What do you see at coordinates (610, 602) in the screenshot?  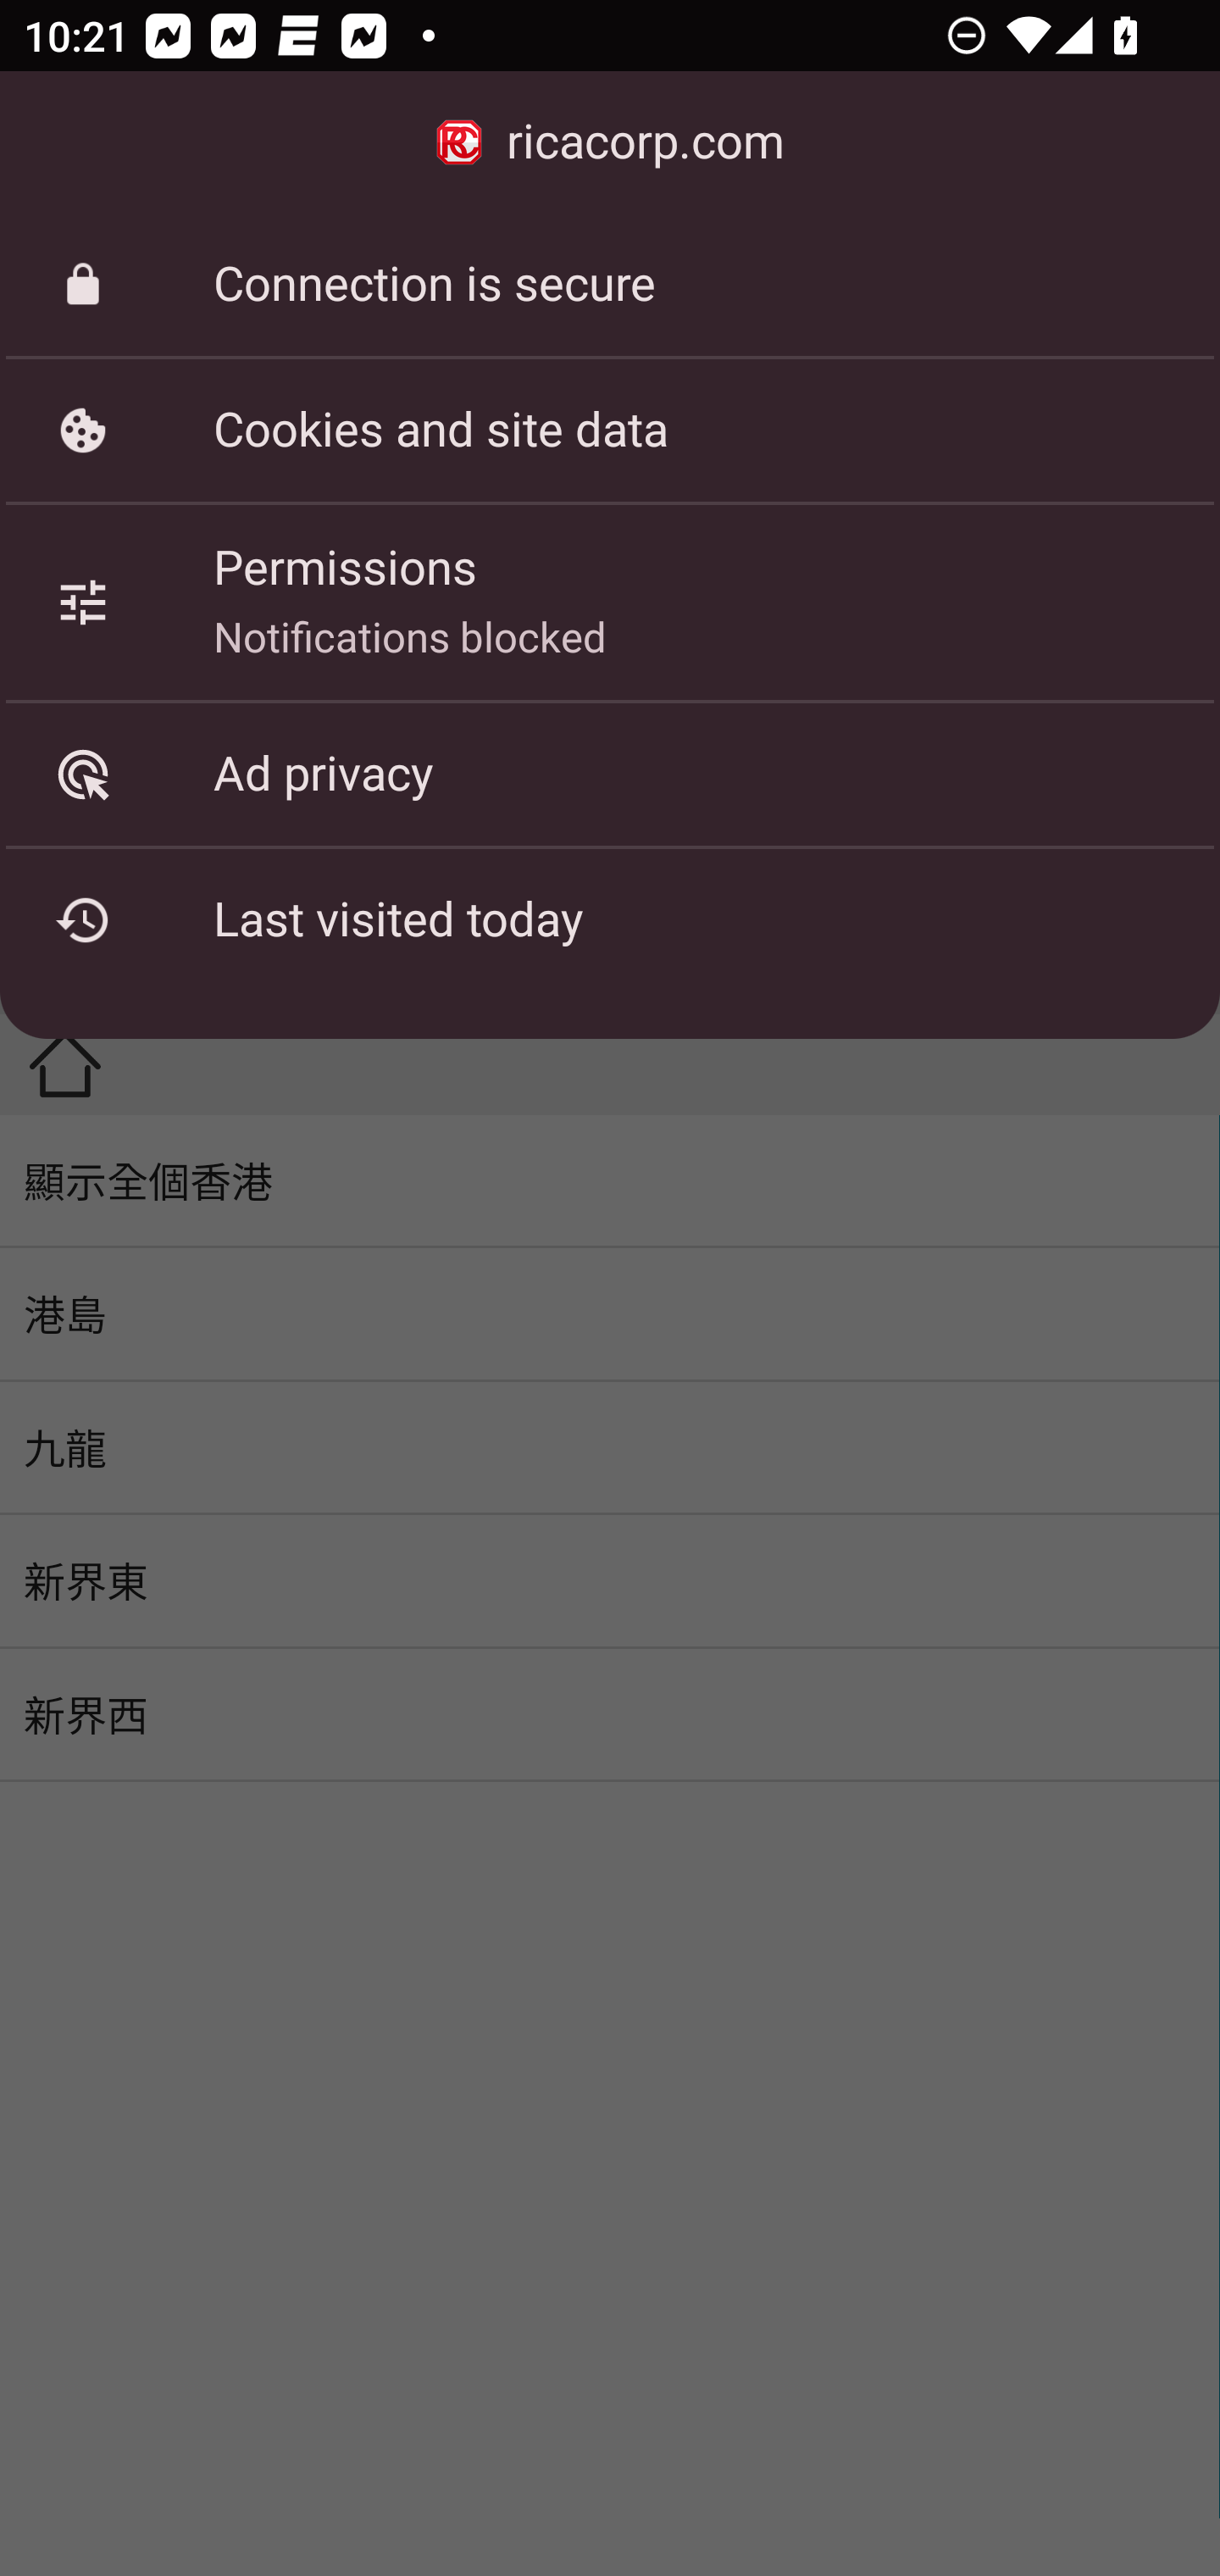 I see `Permissions Notifications blocked` at bounding box center [610, 602].